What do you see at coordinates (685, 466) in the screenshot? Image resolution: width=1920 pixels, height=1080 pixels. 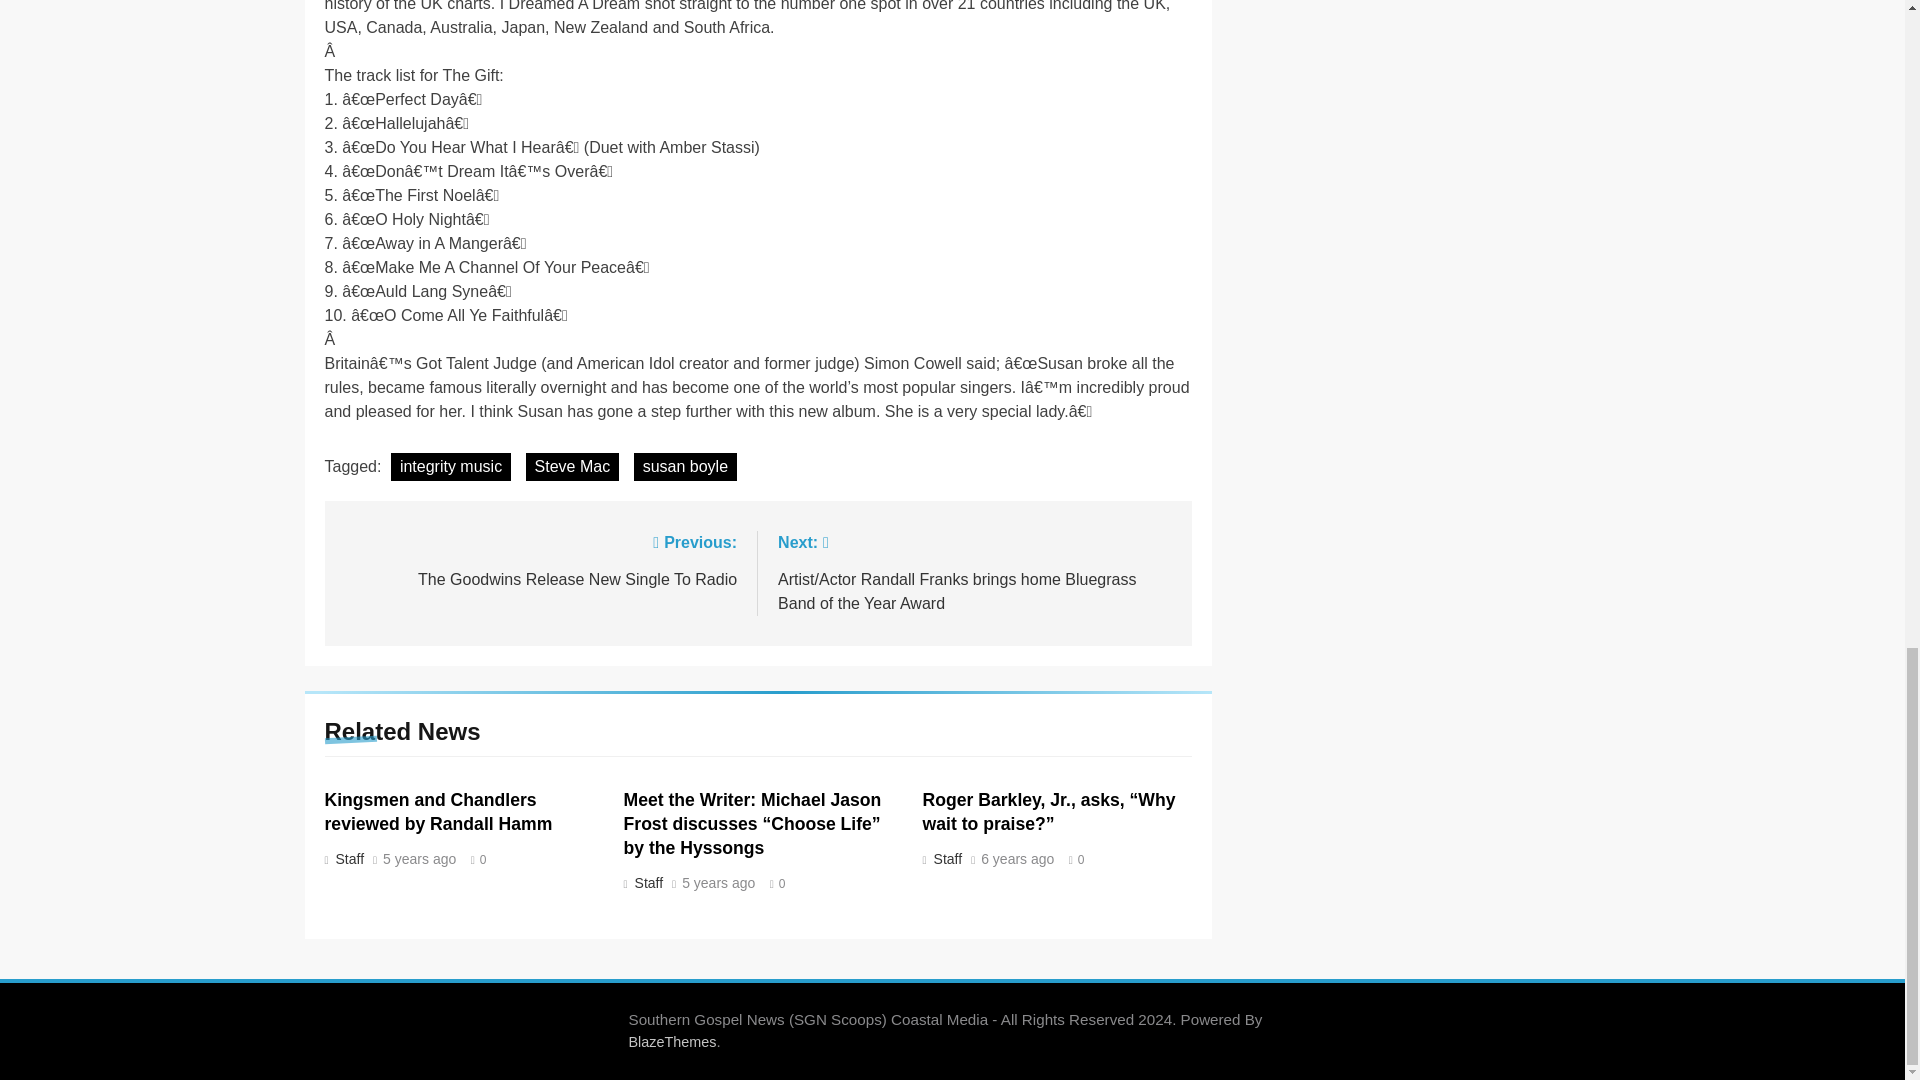 I see `susan boyle` at bounding box center [685, 466].